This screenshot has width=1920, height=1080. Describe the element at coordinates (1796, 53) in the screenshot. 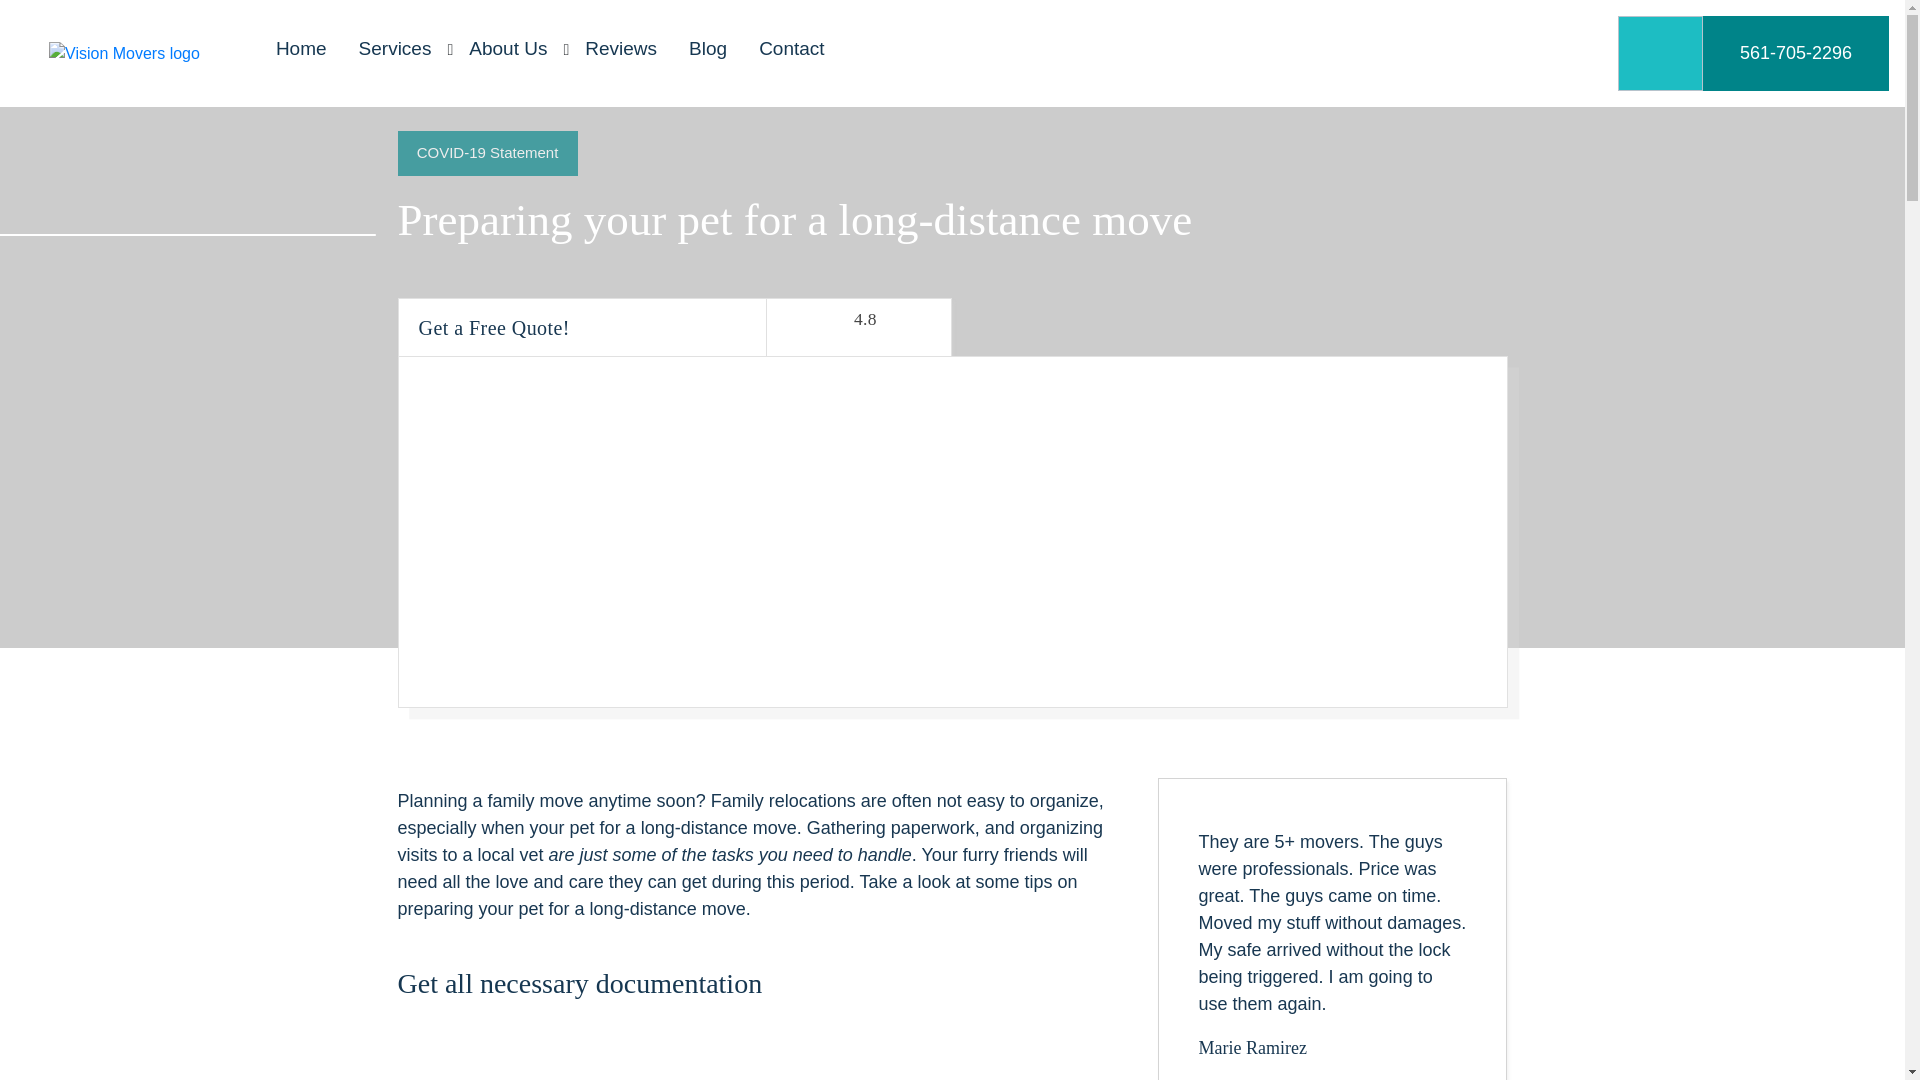

I see `561-705-2296` at that location.